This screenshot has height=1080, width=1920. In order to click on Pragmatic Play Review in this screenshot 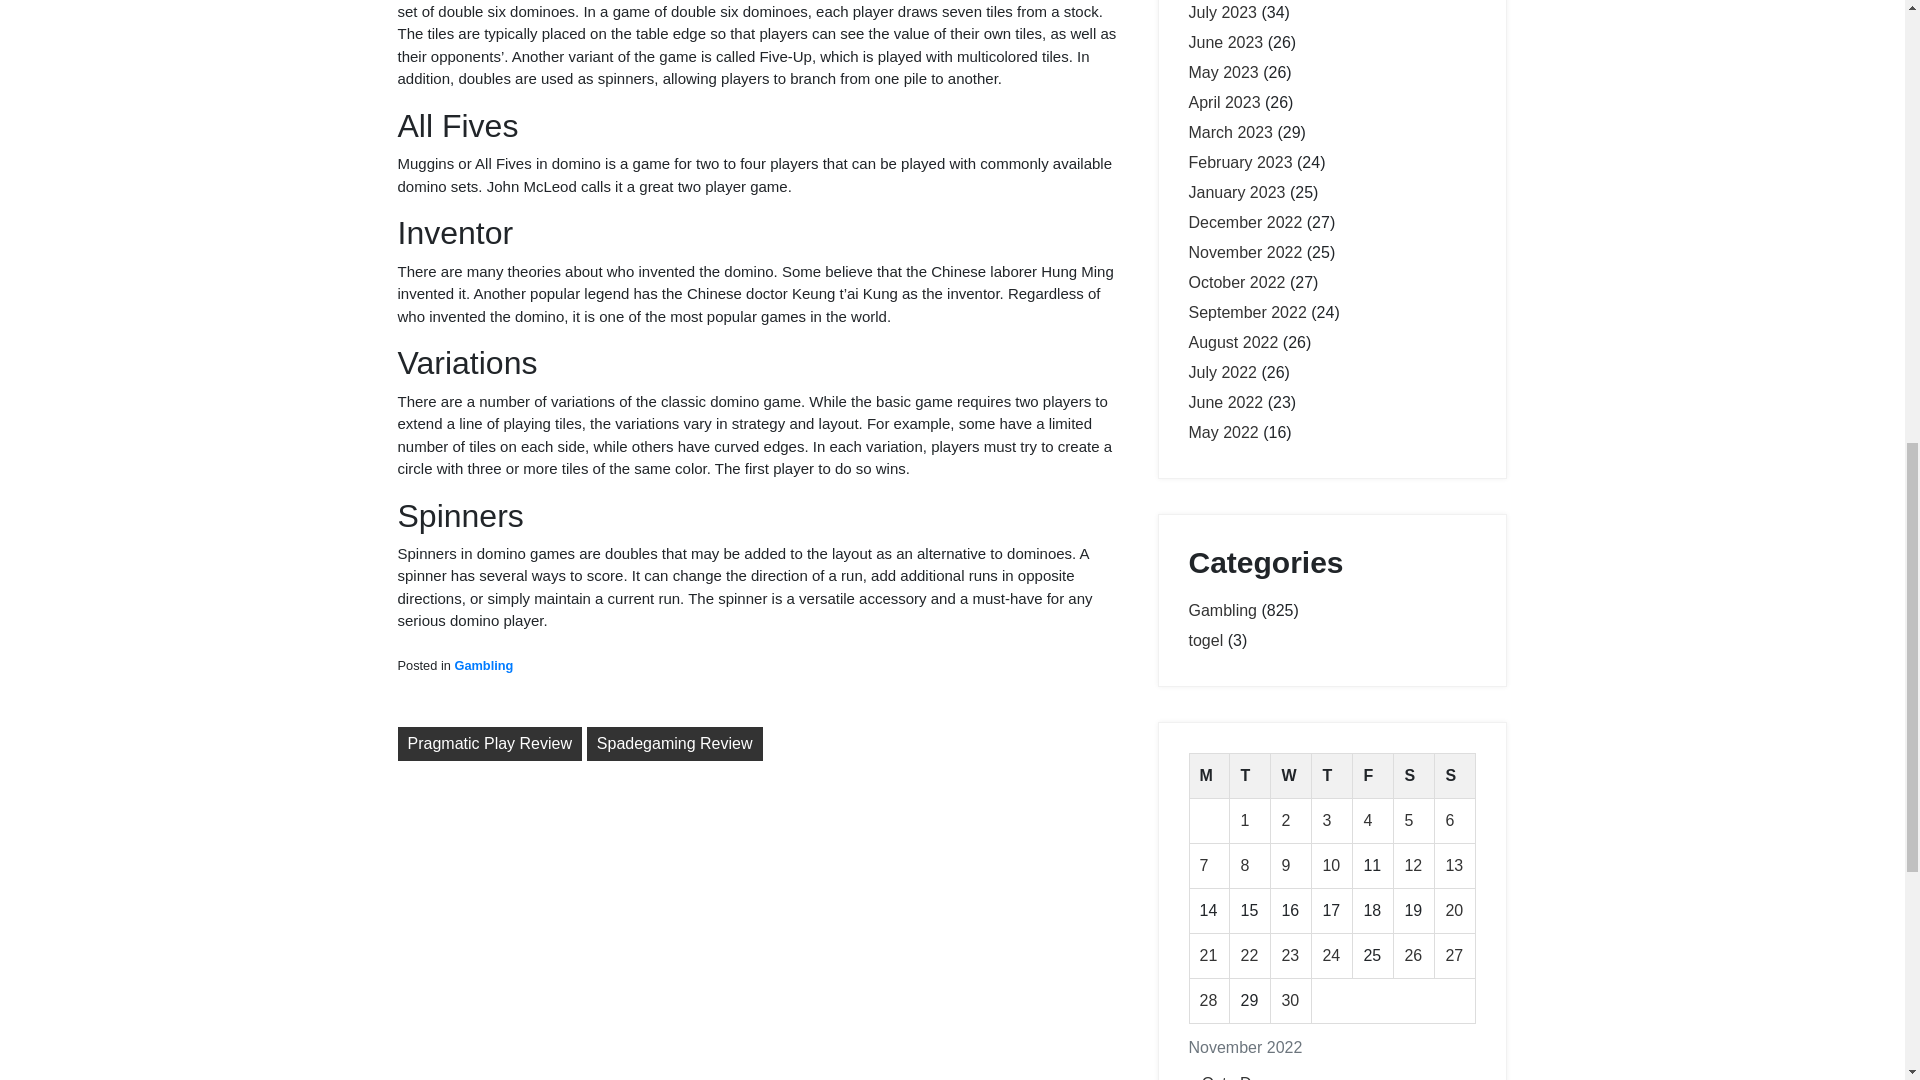, I will do `click(490, 744)`.